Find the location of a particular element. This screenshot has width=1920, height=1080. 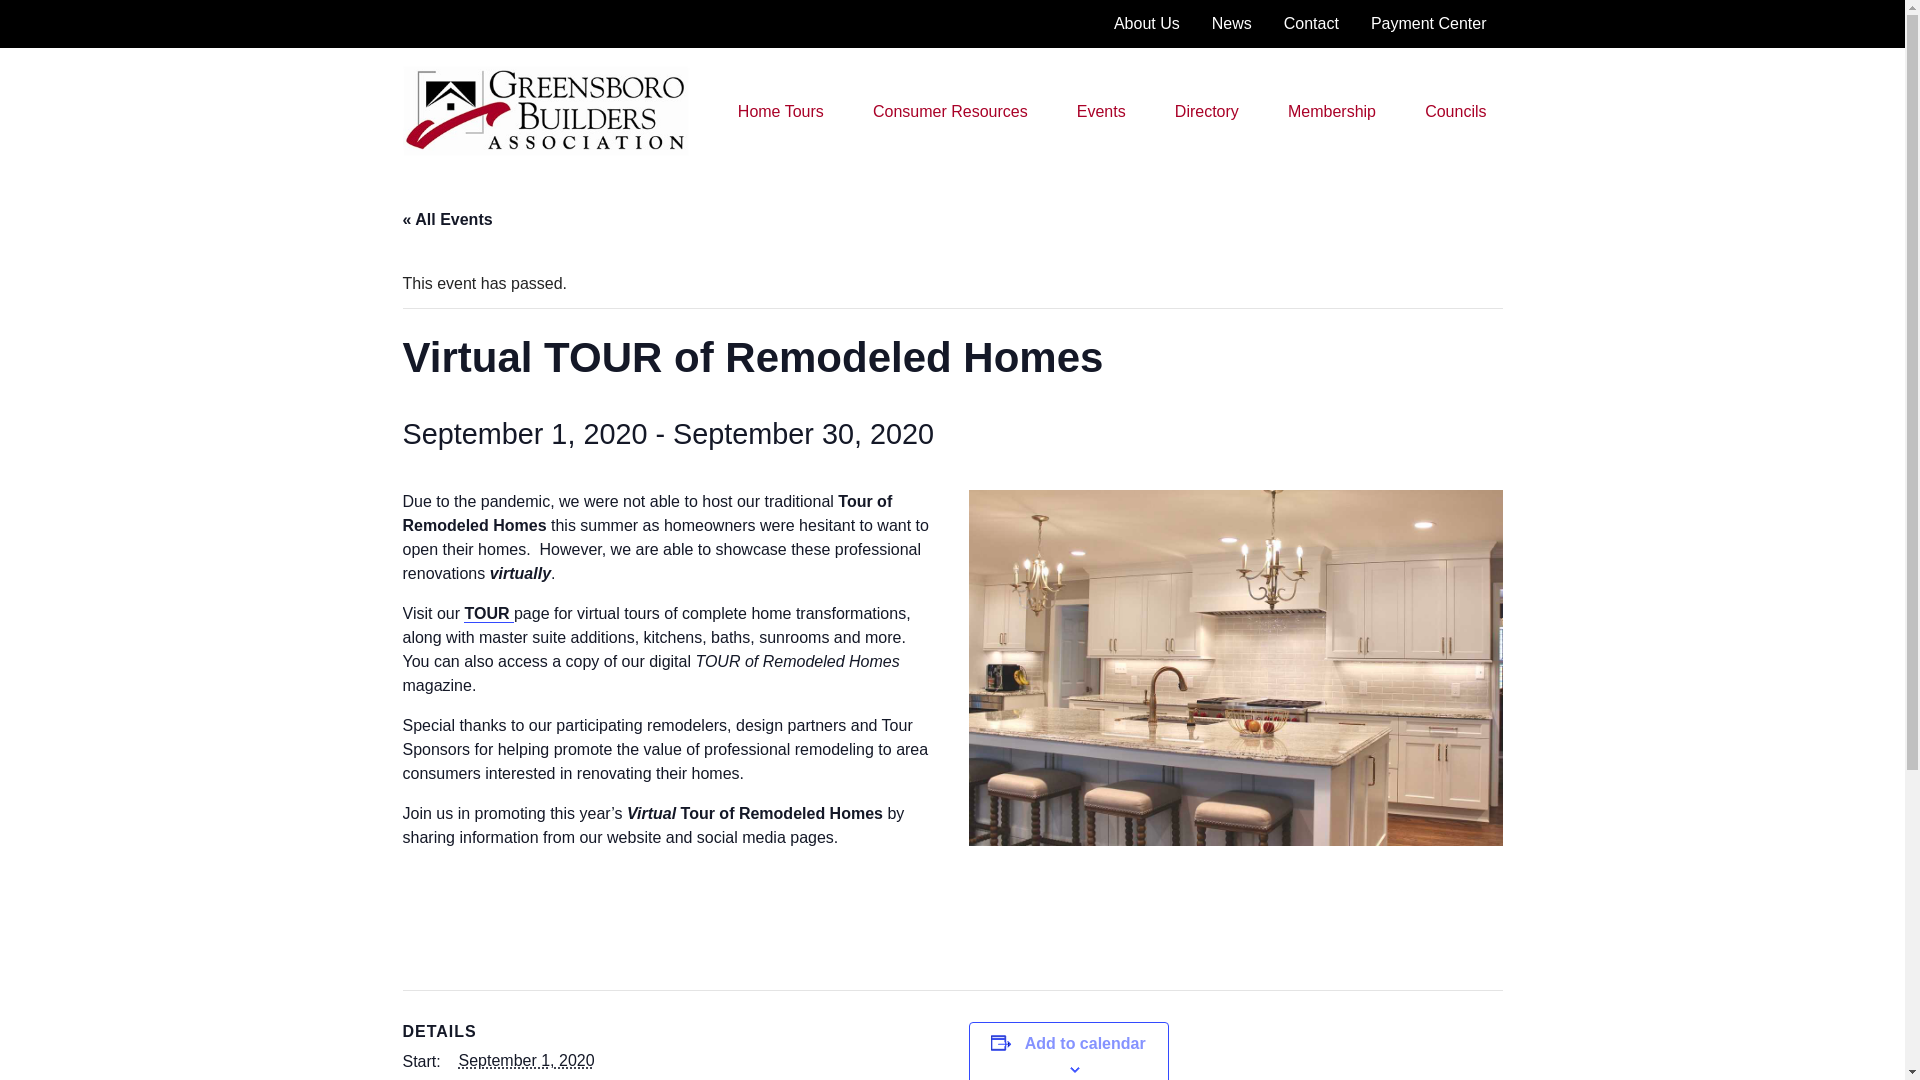

Membership is located at coordinates (1332, 111).